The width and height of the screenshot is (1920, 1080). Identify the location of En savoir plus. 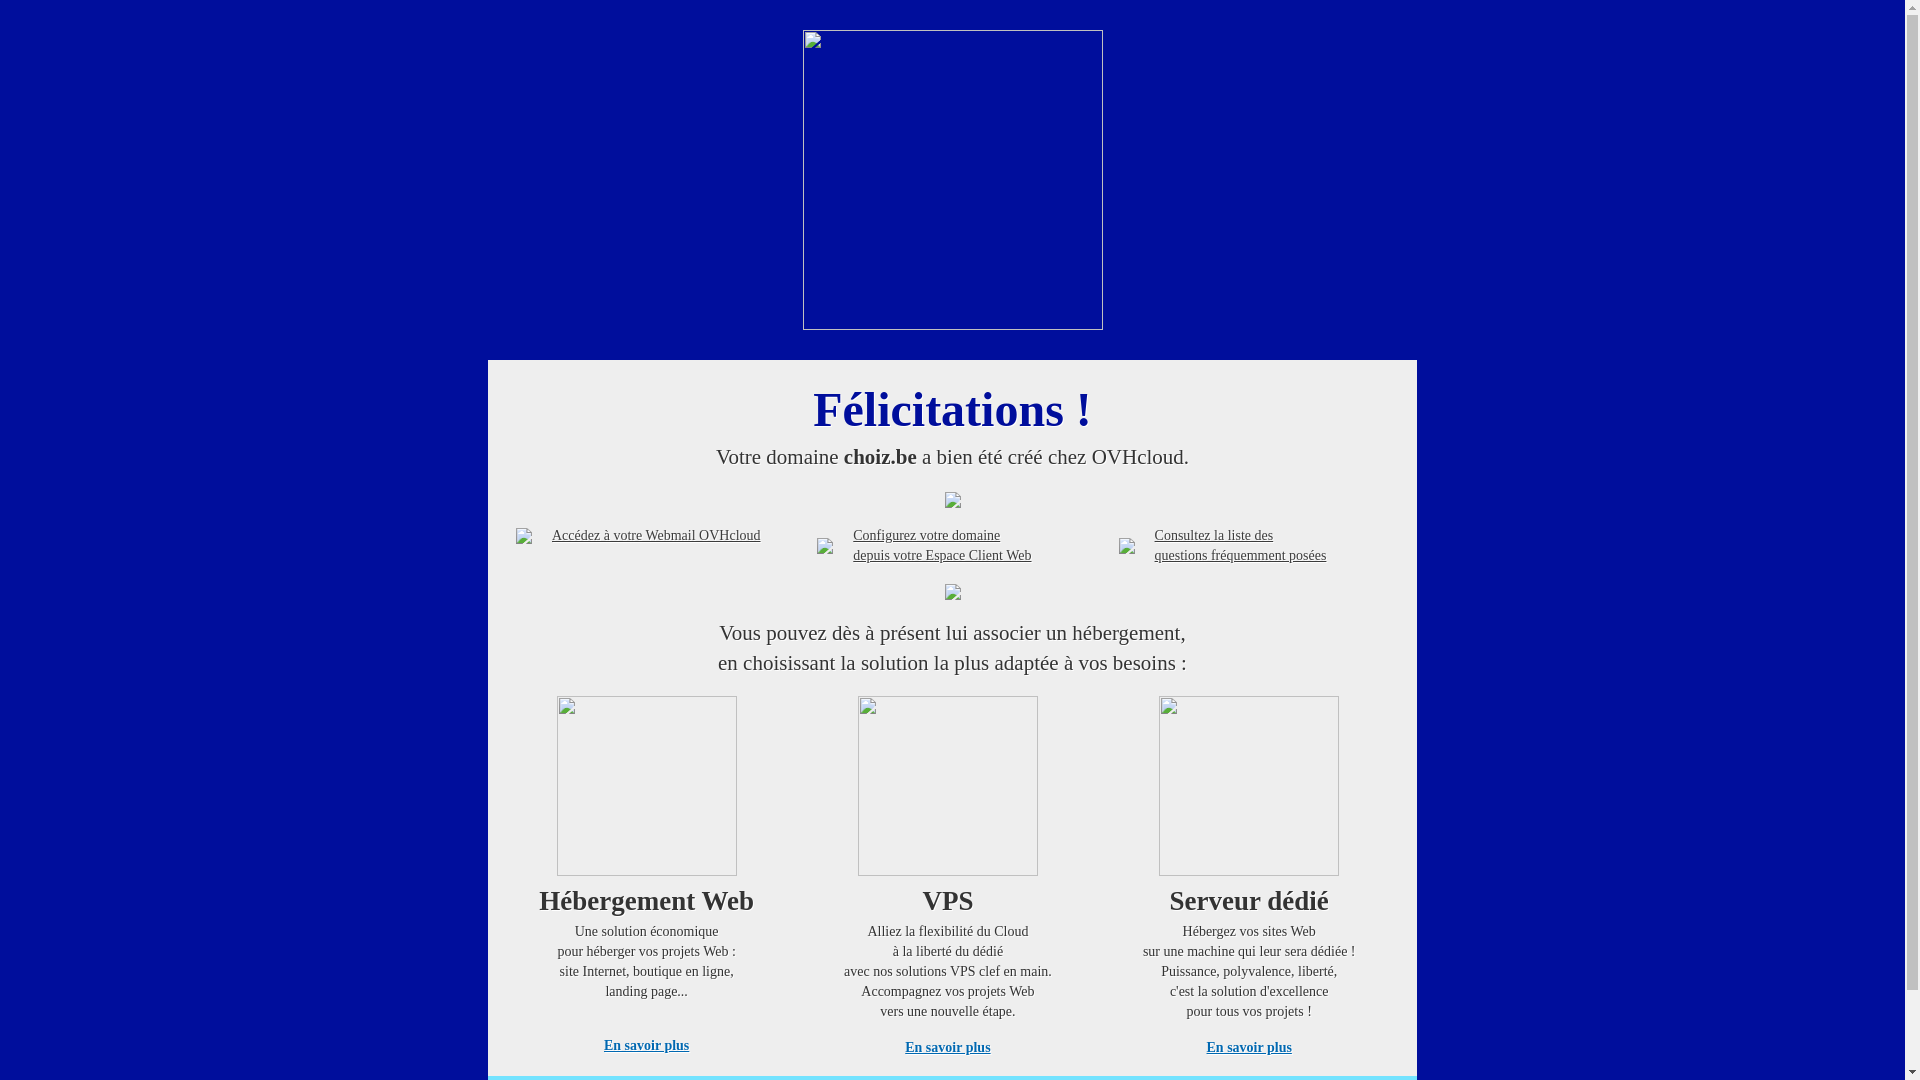
(948, 1048).